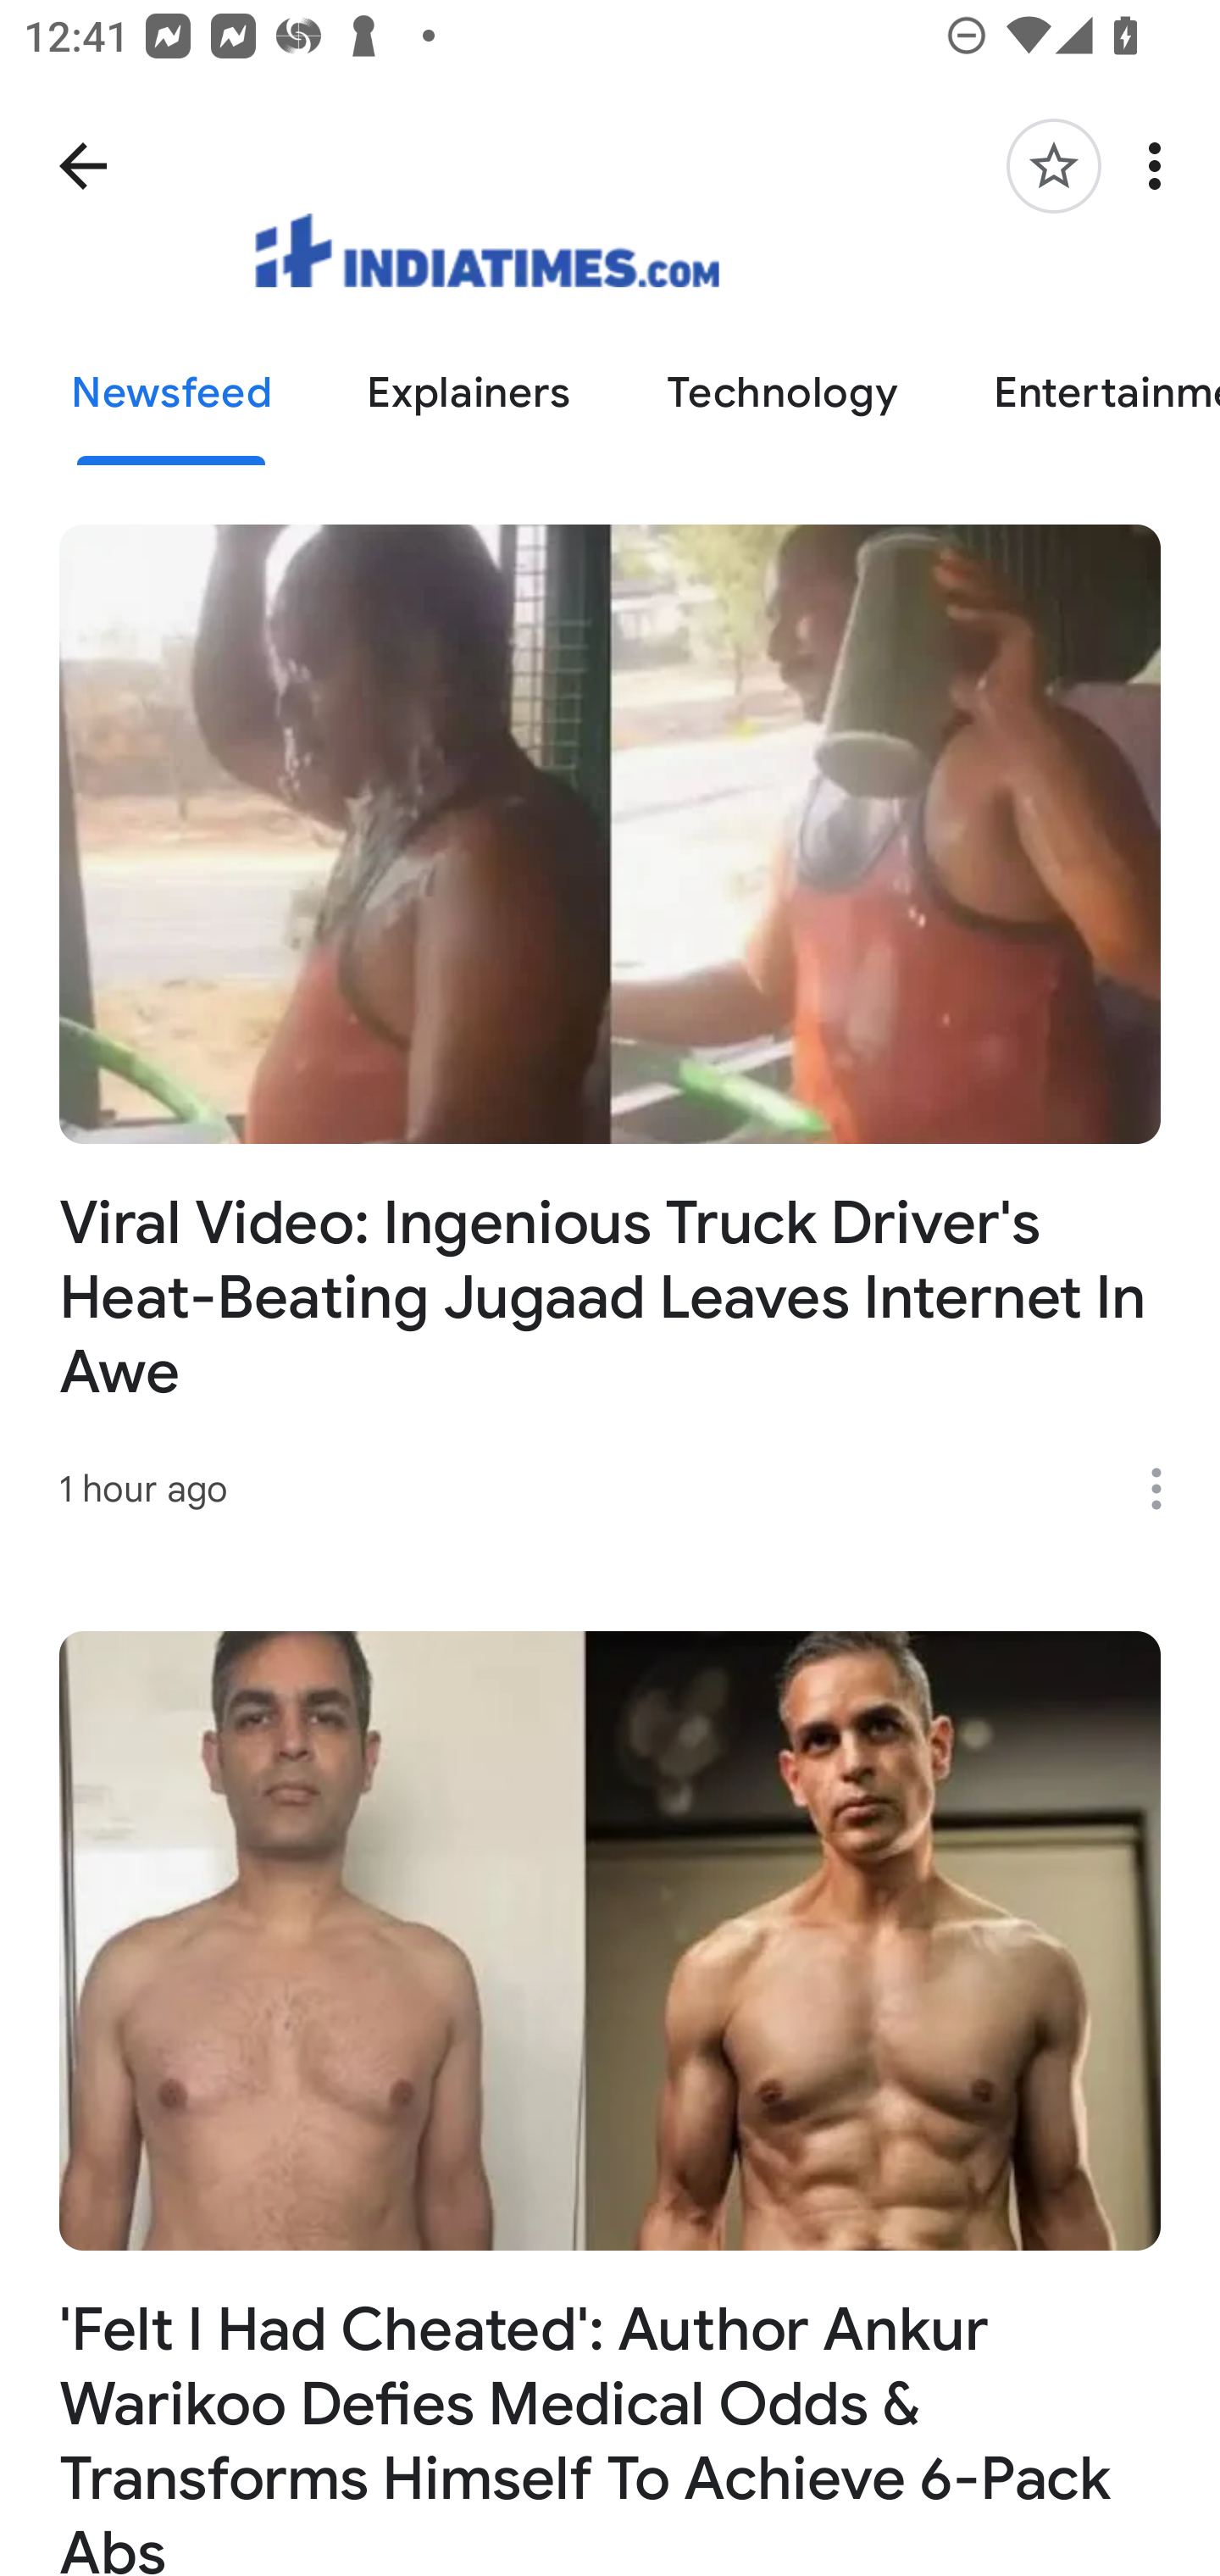 This screenshot has width=1220, height=2576. Describe the element at coordinates (1161, 166) in the screenshot. I see `More options` at that location.